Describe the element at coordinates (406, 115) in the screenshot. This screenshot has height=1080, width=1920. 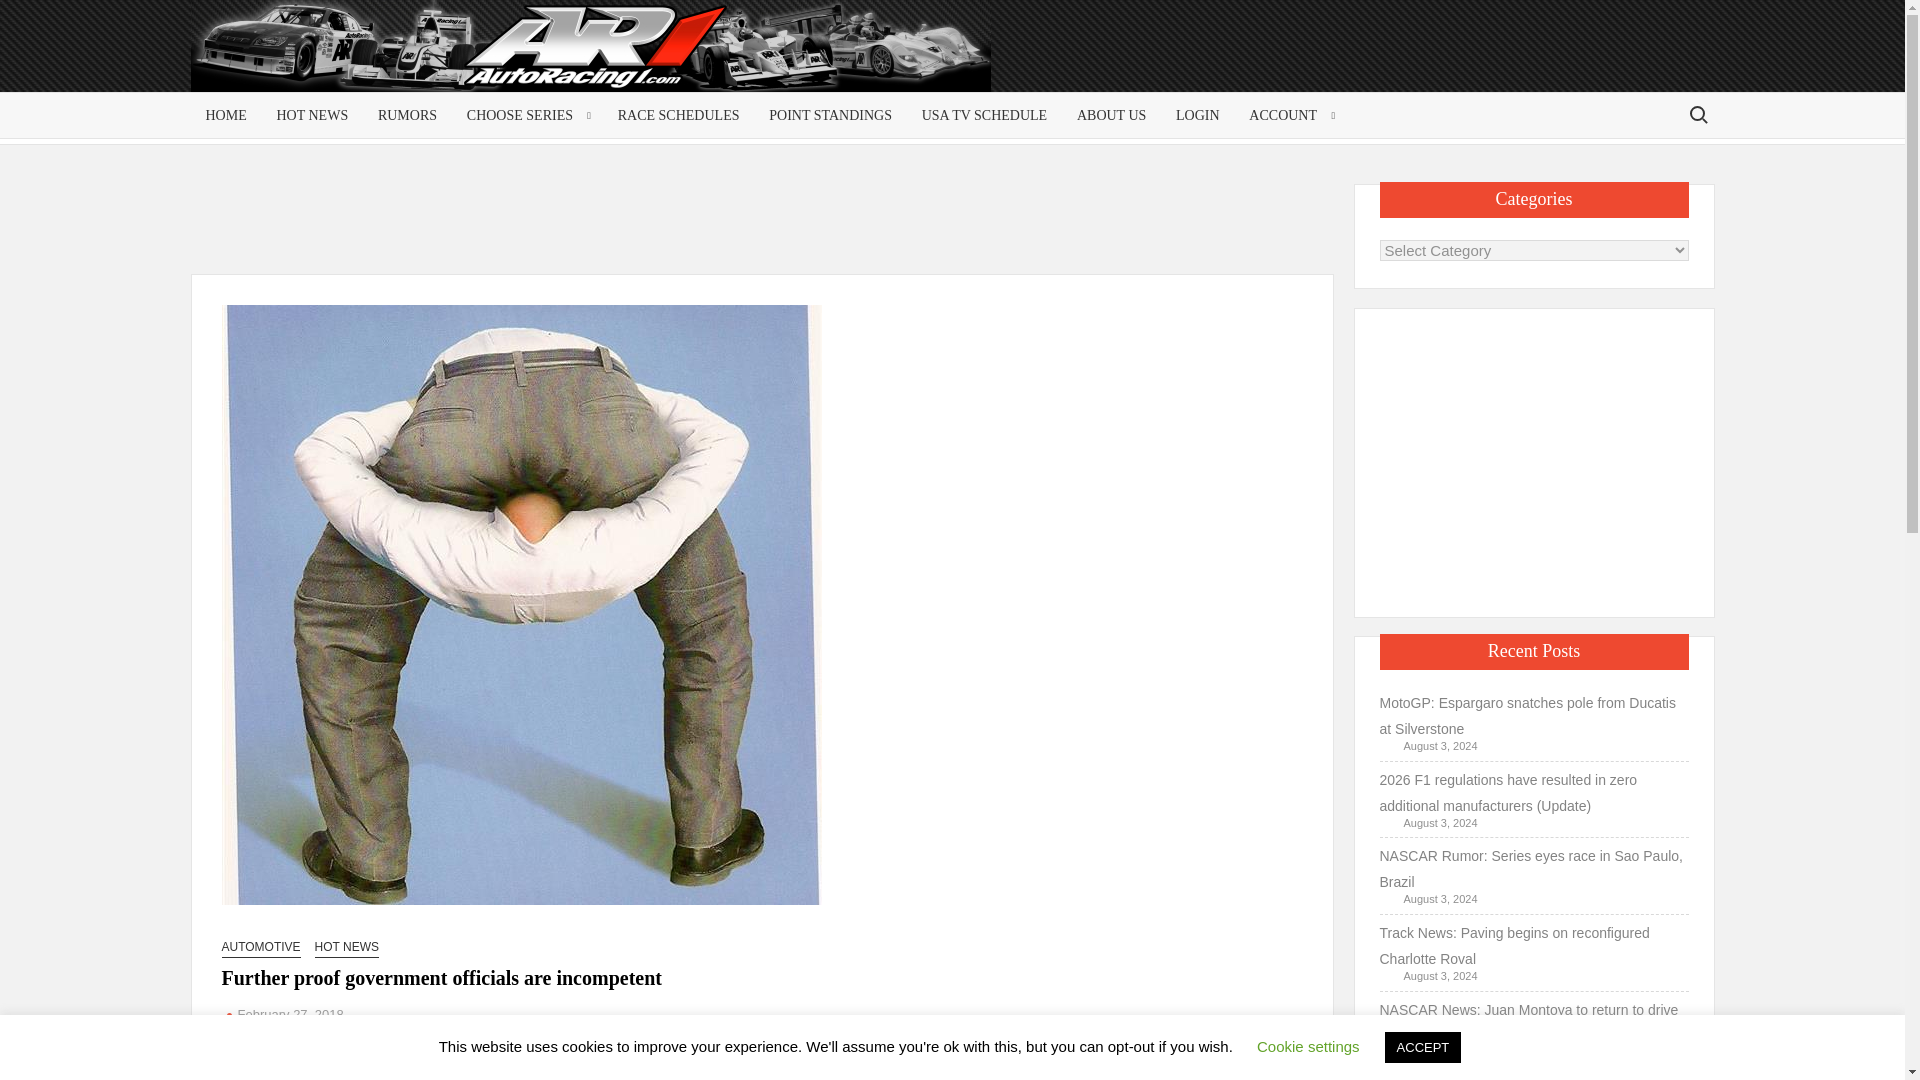
I see `RUMORS` at that location.